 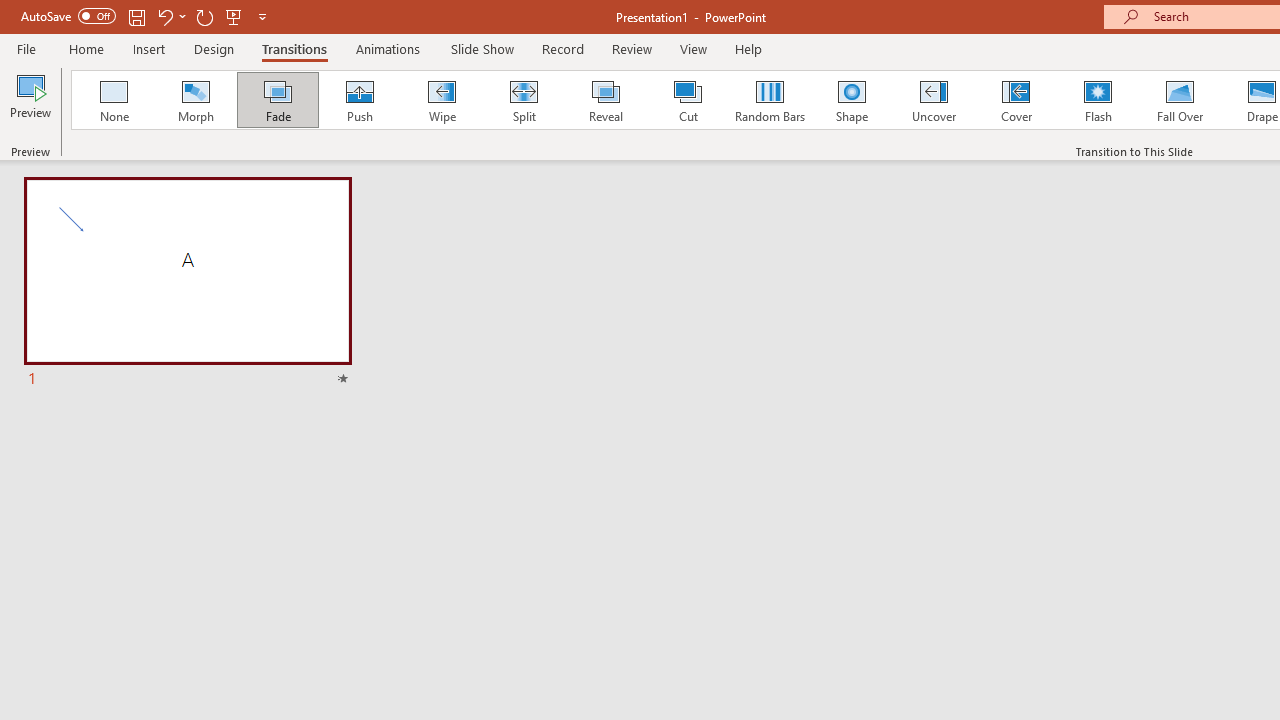 I want to click on Random Bars, so click(x=770, y=100).